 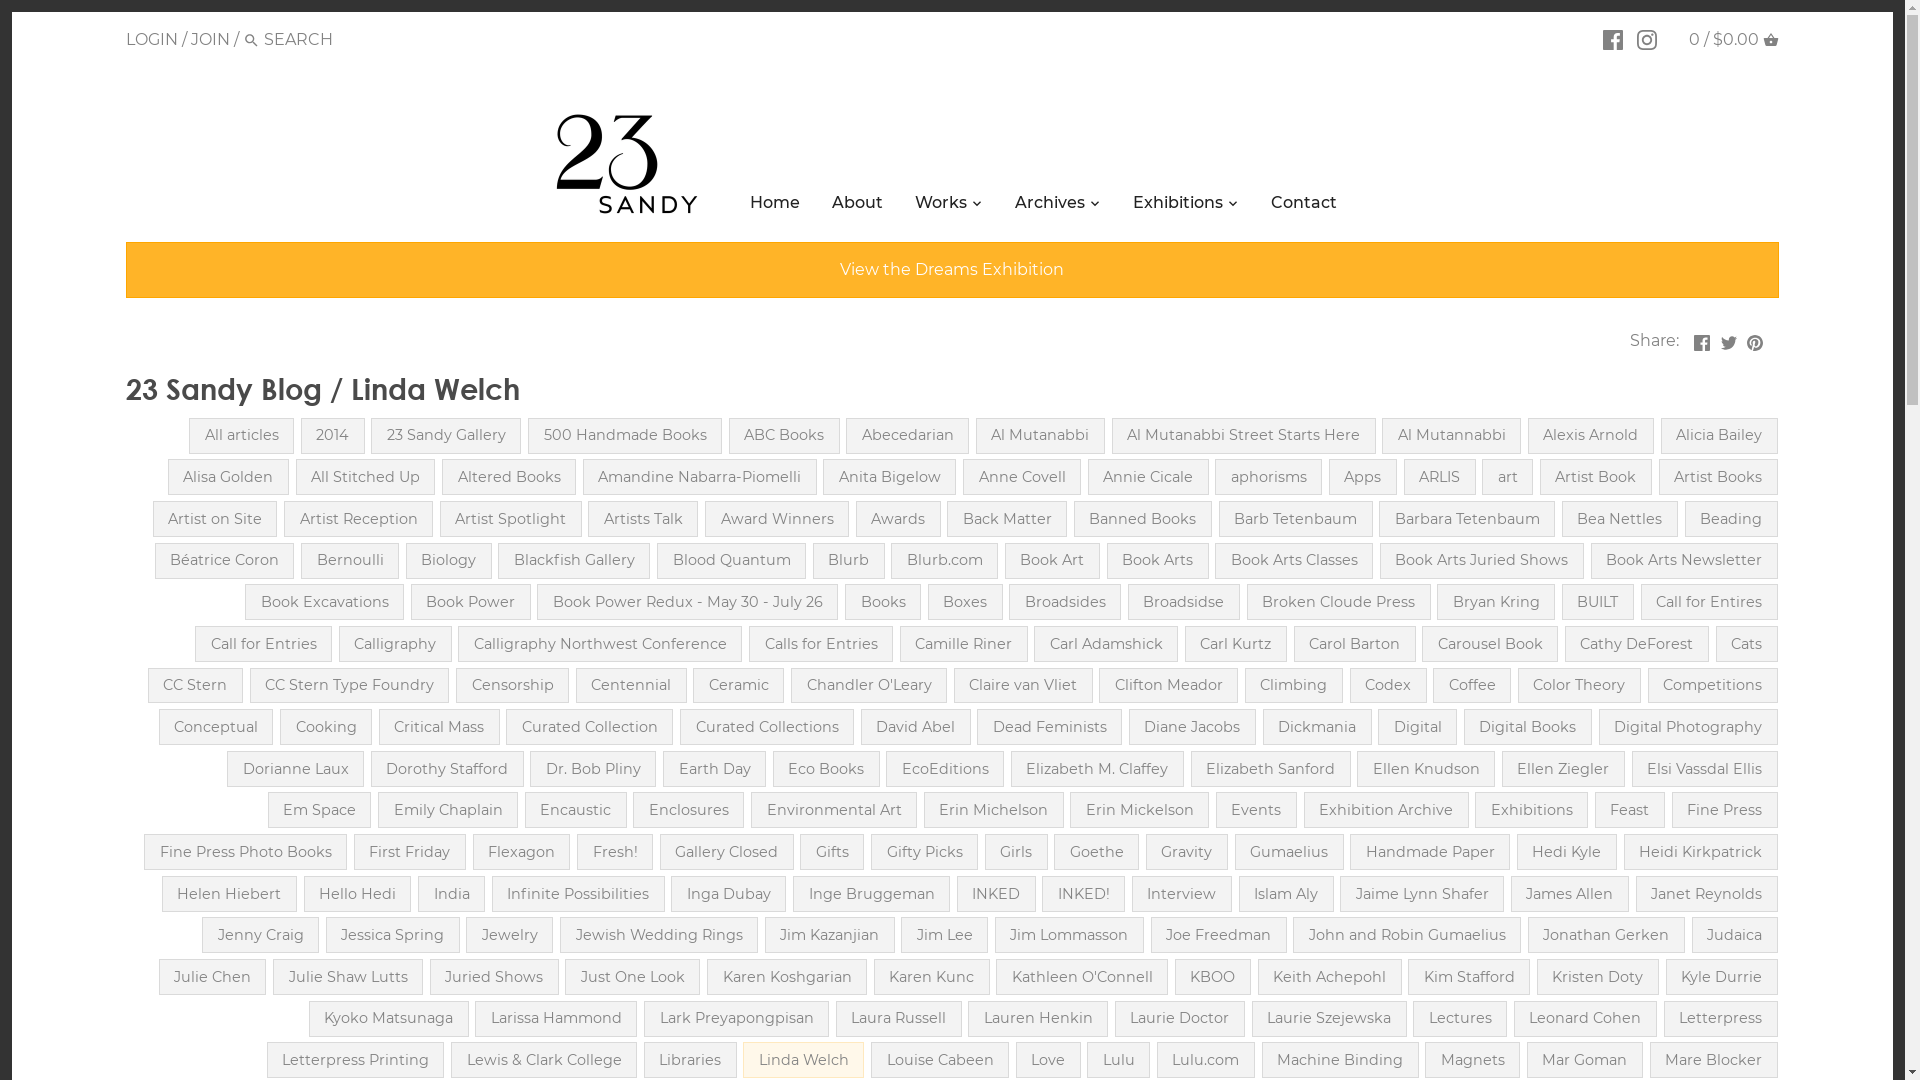 What do you see at coordinates (1050, 206) in the screenshot?
I see `Archives` at bounding box center [1050, 206].